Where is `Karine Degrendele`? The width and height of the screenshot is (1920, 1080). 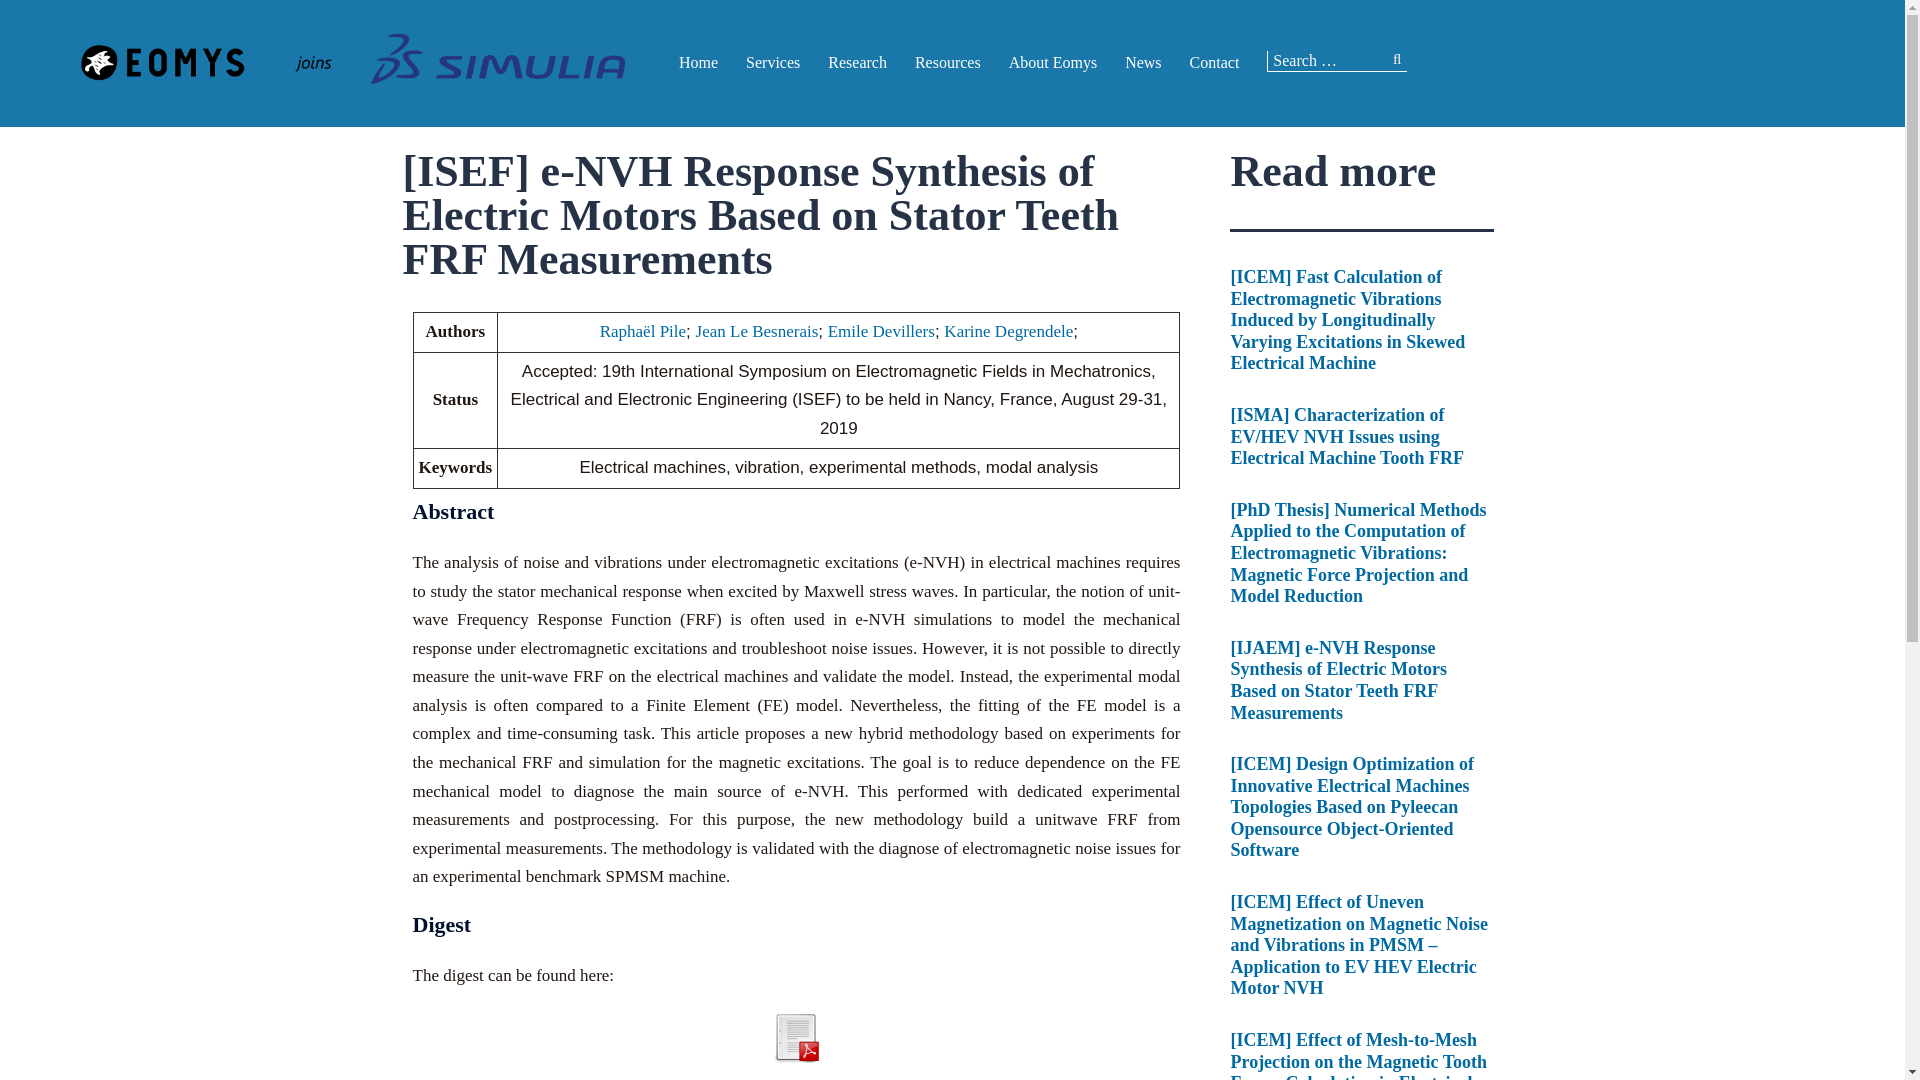 Karine Degrendele is located at coordinates (1008, 331).